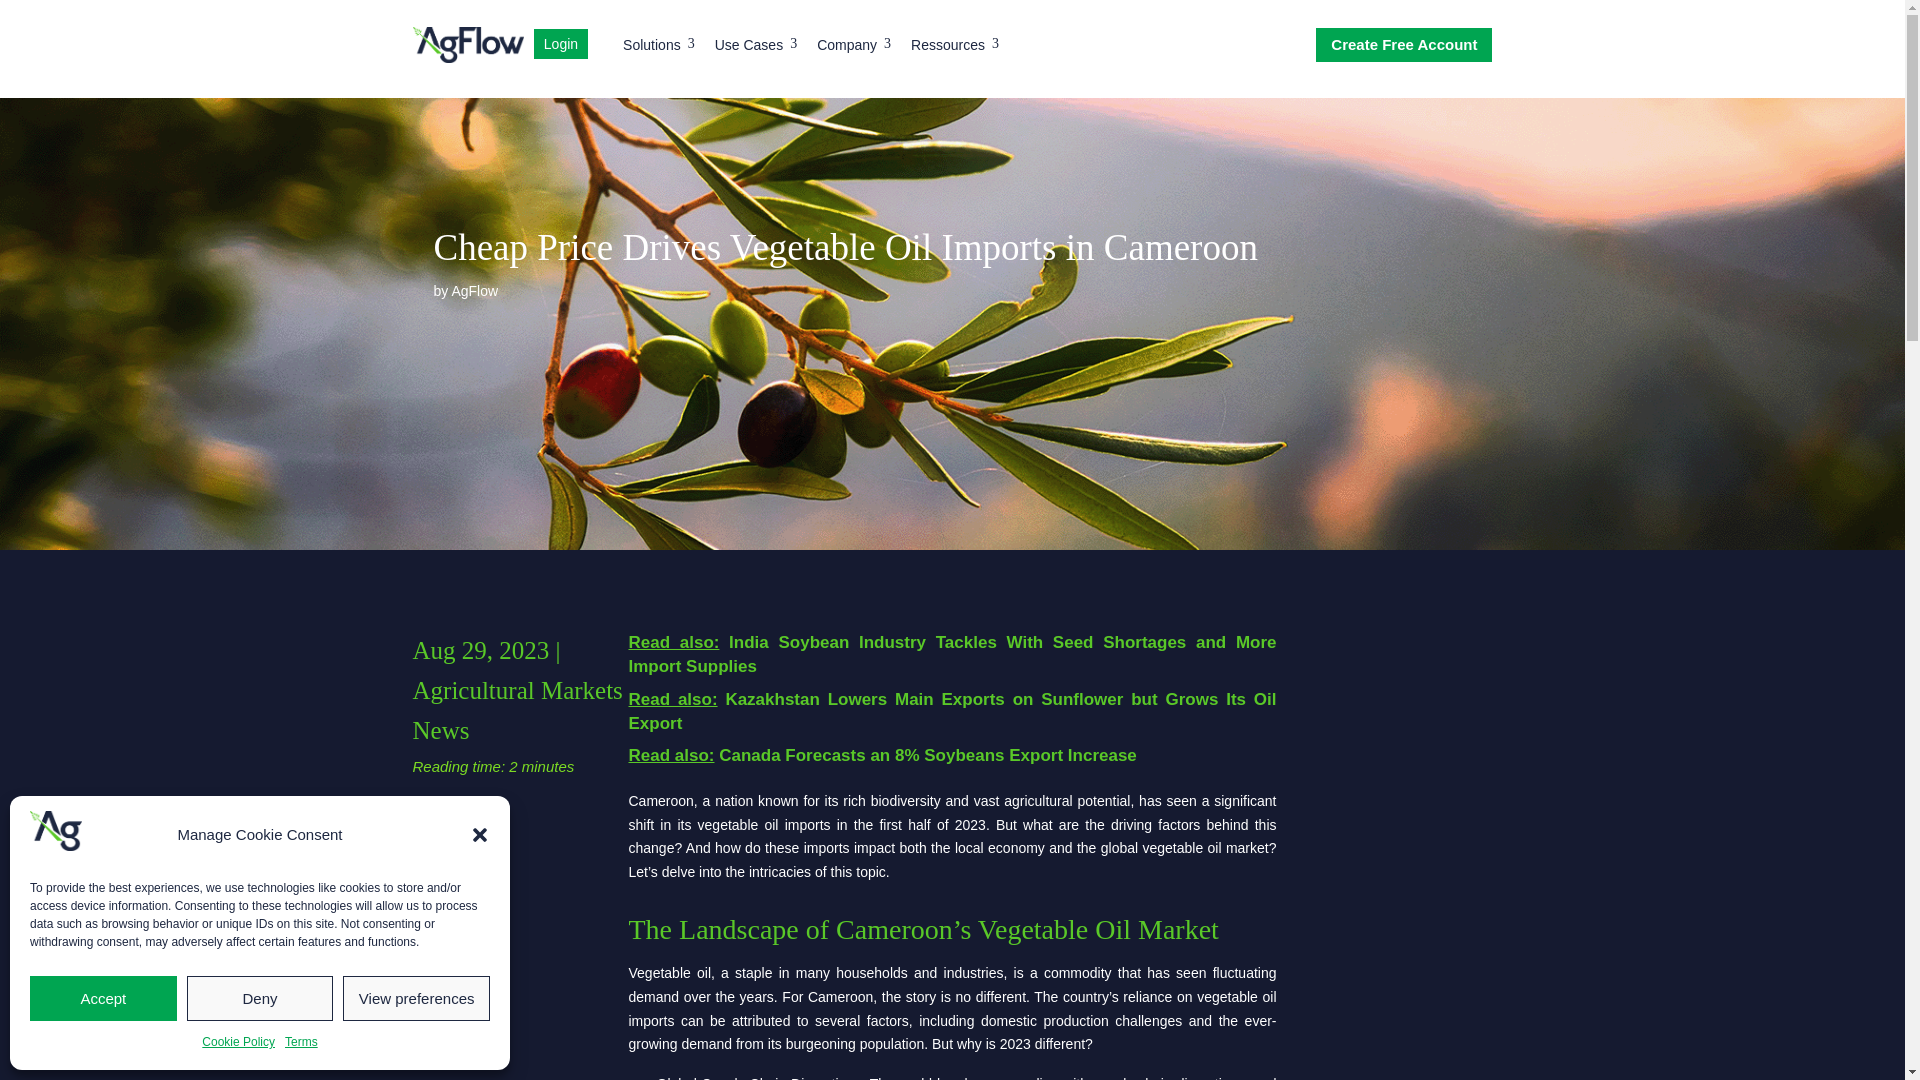  I want to click on View preferences, so click(854, 48).